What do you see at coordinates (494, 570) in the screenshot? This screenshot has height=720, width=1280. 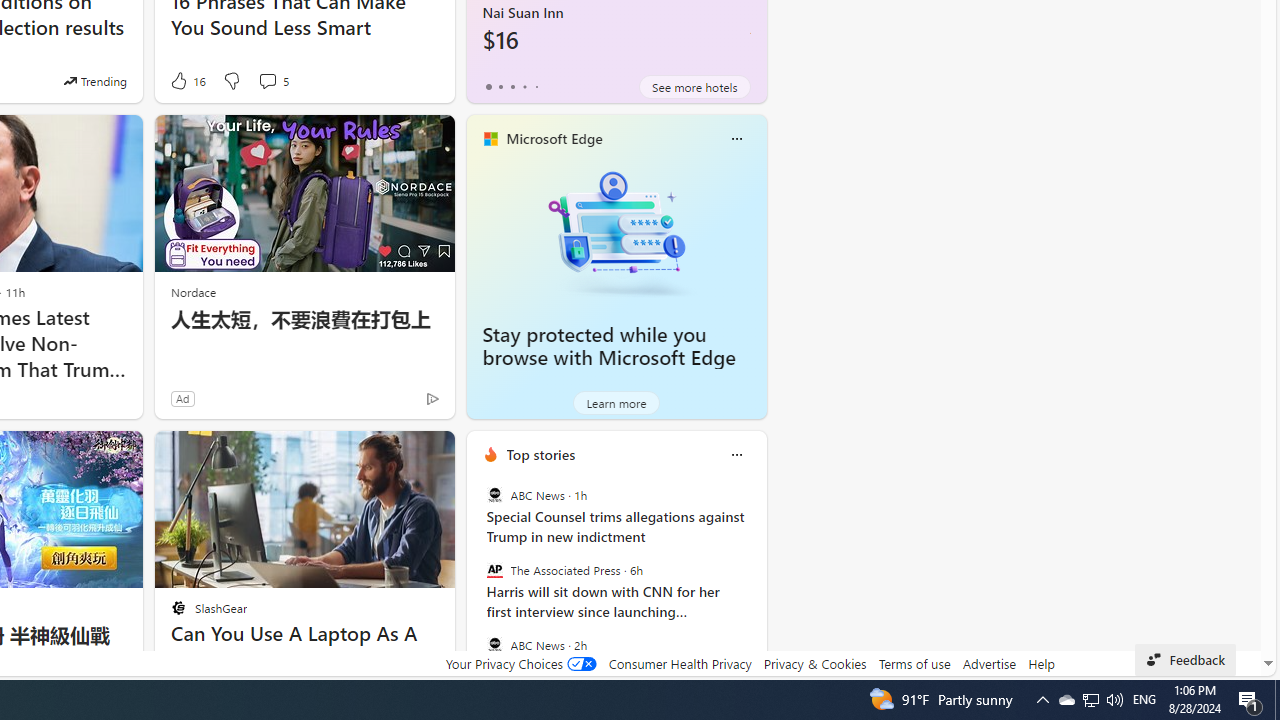 I see `The Associated Press` at bounding box center [494, 570].